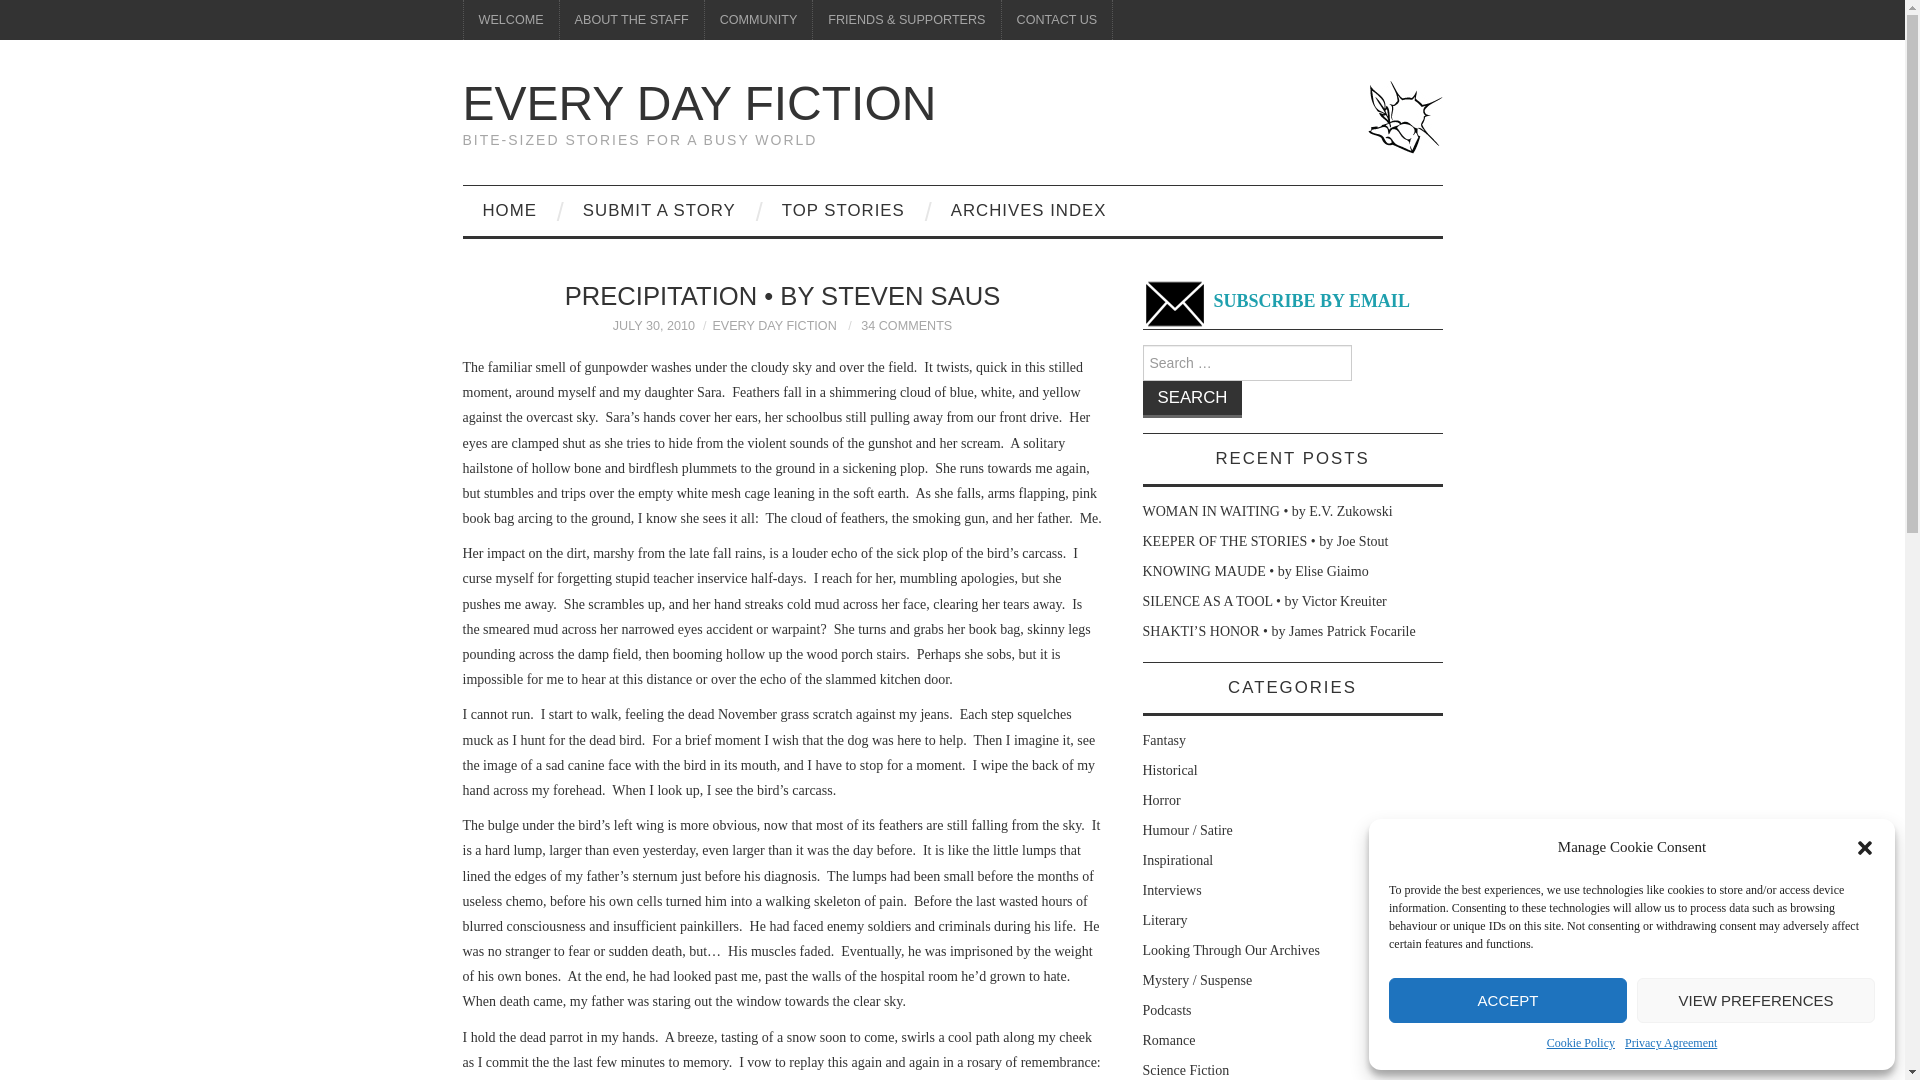 This screenshot has height=1080, width=1920. Describe the element at coordinates (774, 325) in the screenshot. I see `EVERY DAY FICTION` at that location.